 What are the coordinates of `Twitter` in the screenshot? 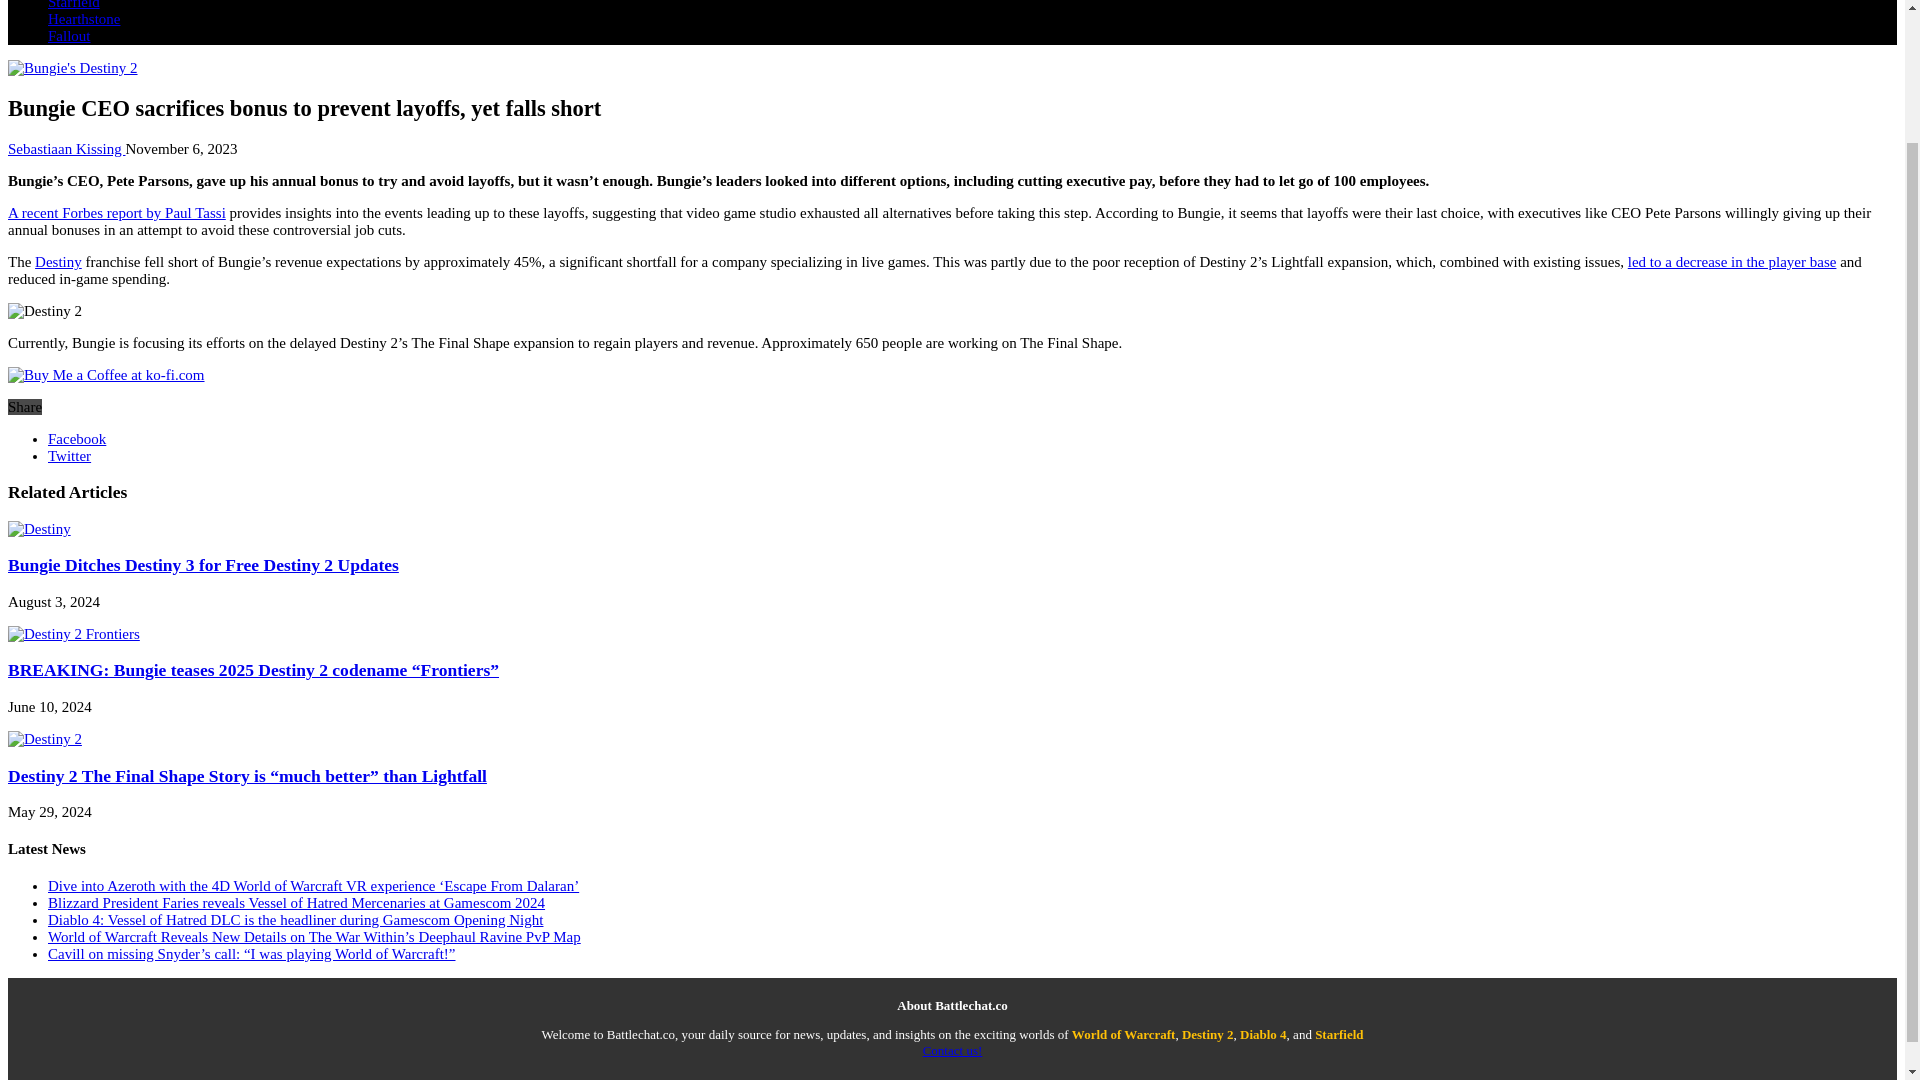 It's located at (69, 456).